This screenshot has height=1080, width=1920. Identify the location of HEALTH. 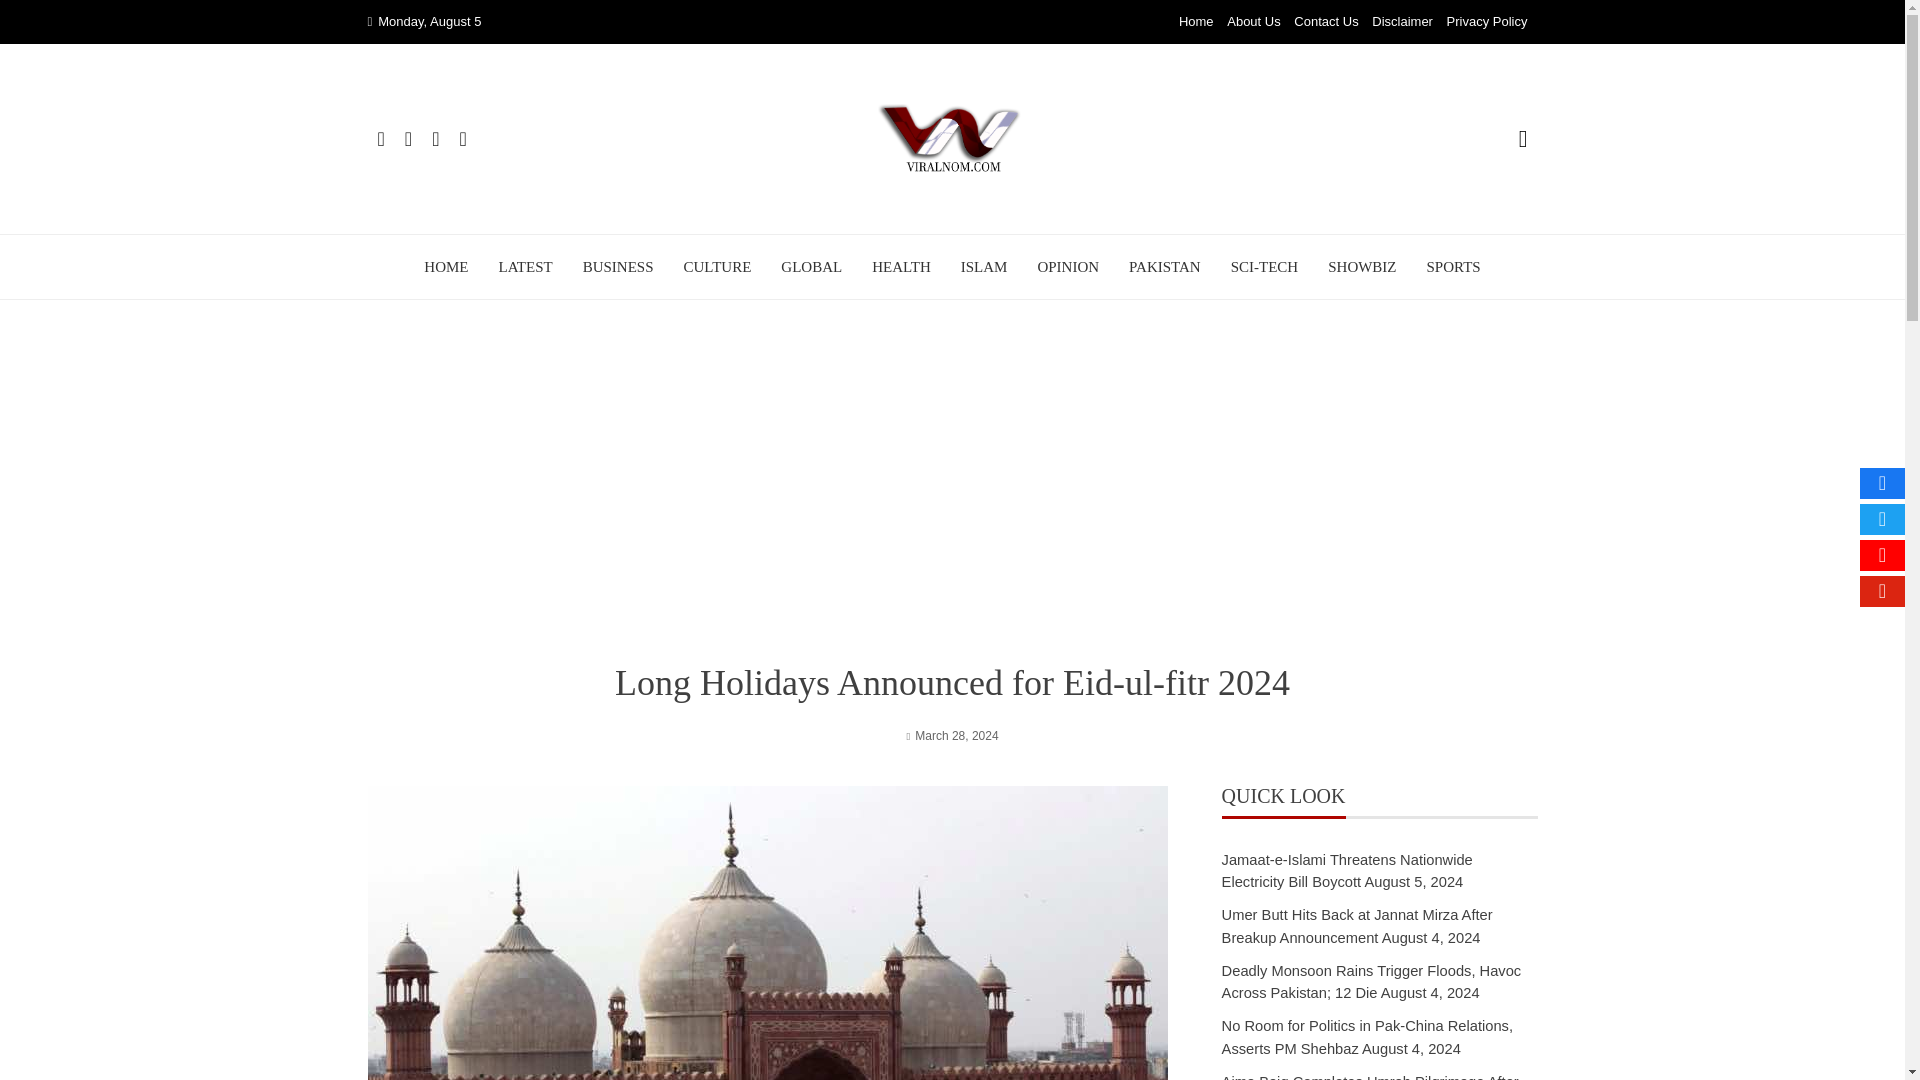
(901, 266).